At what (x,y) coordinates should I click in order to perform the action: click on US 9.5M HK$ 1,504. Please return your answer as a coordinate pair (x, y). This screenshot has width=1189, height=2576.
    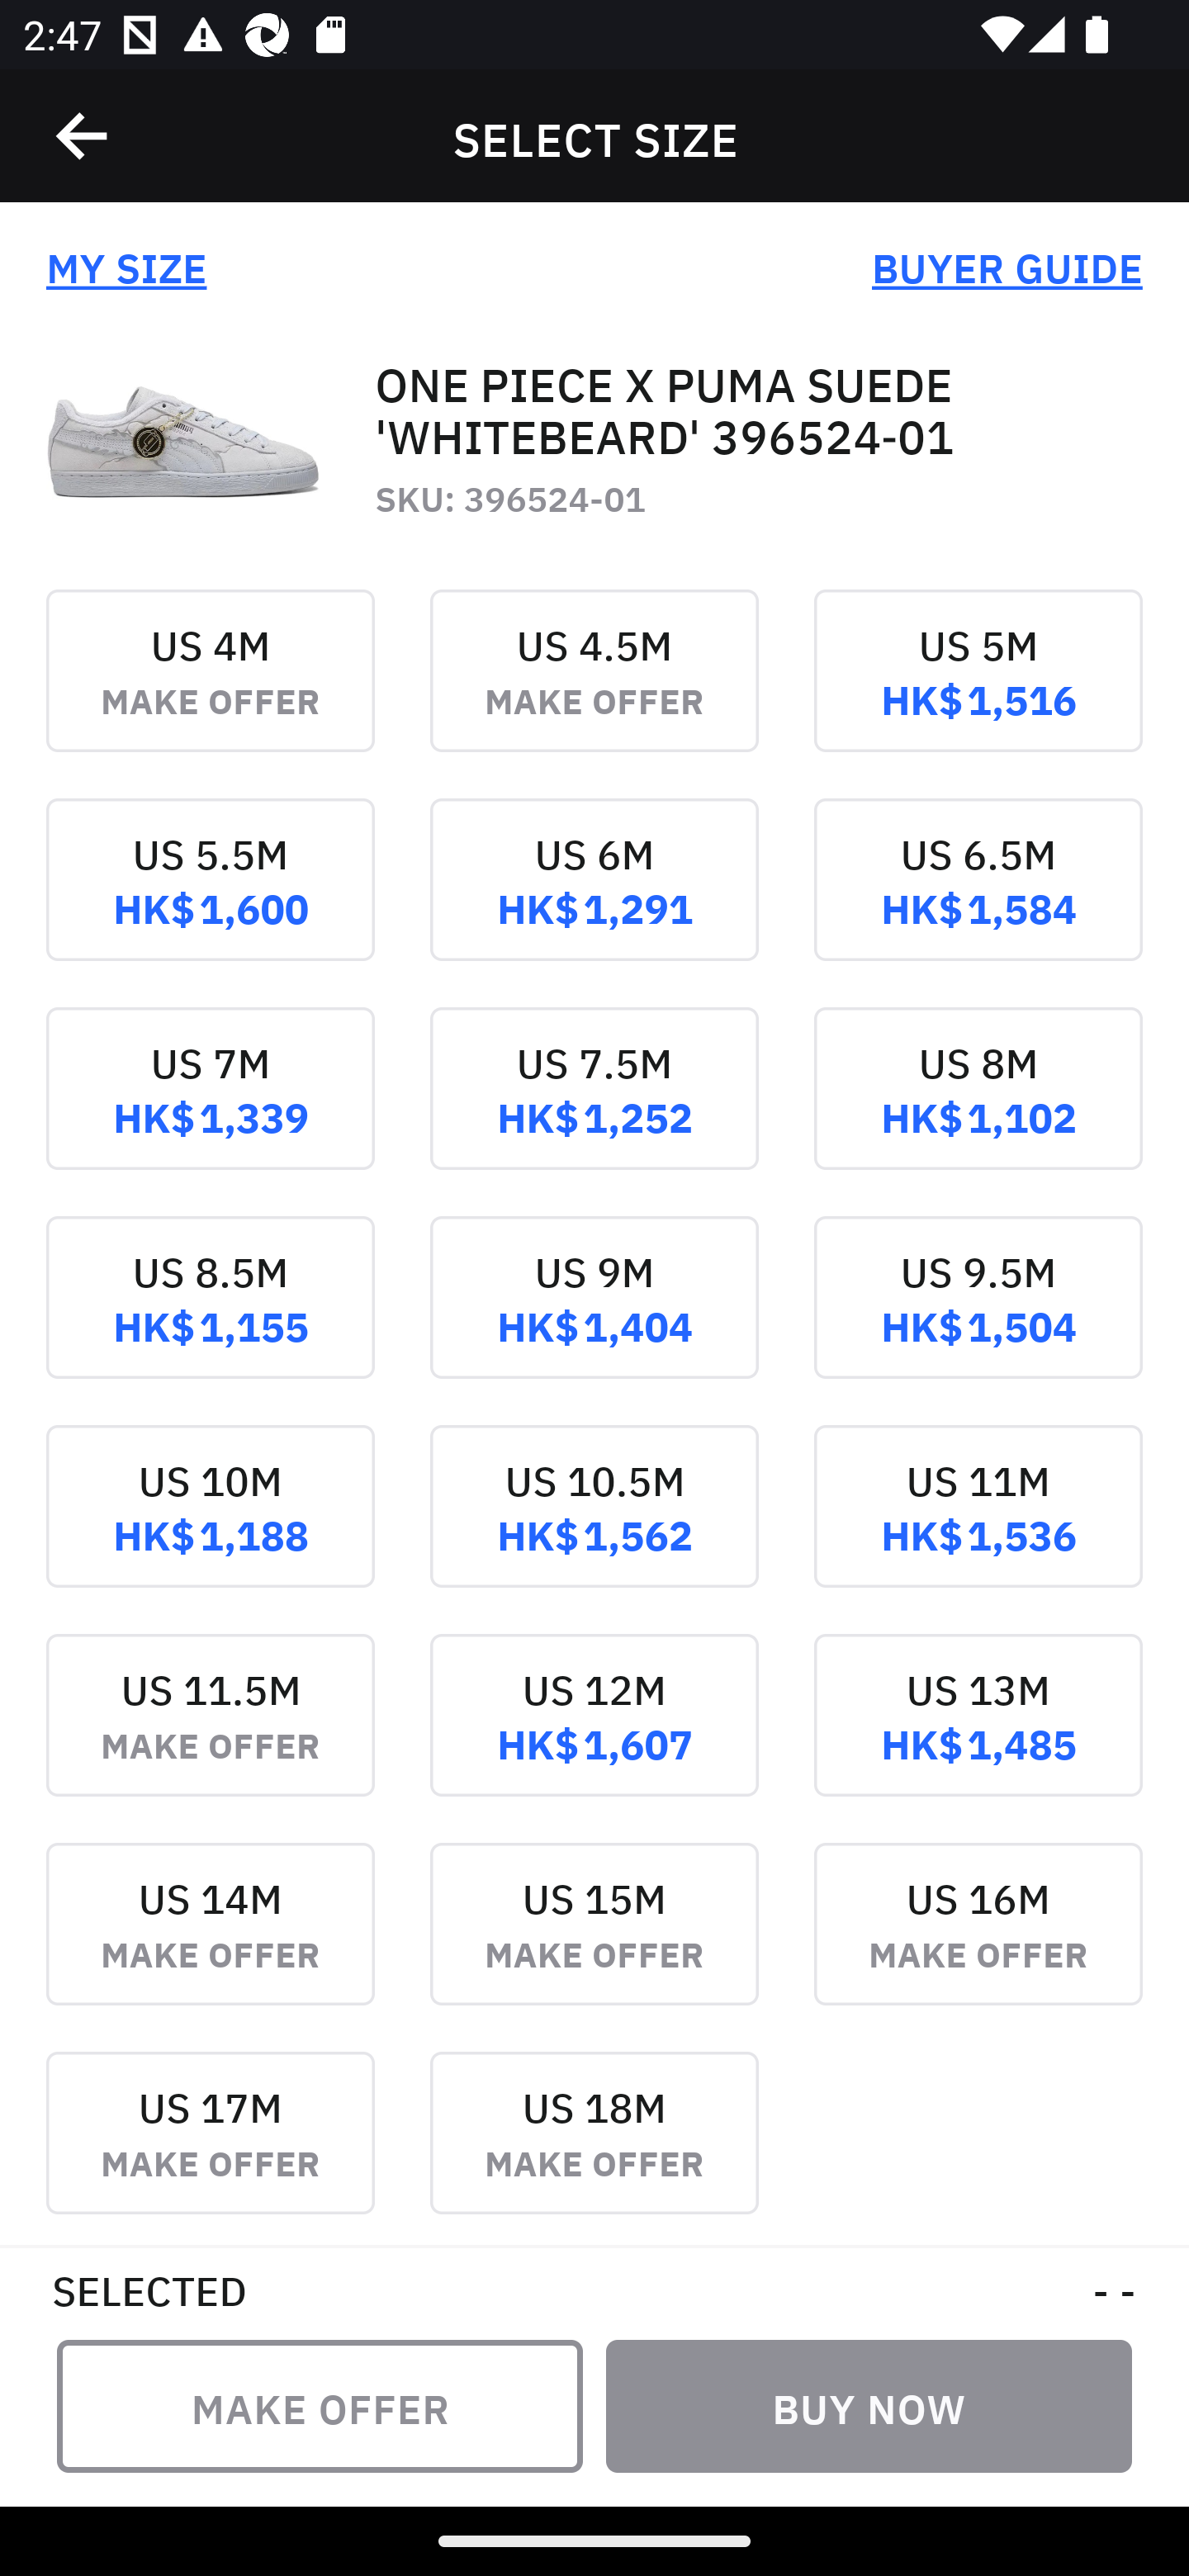
    Looking at the image, I should click on (978, 1319).